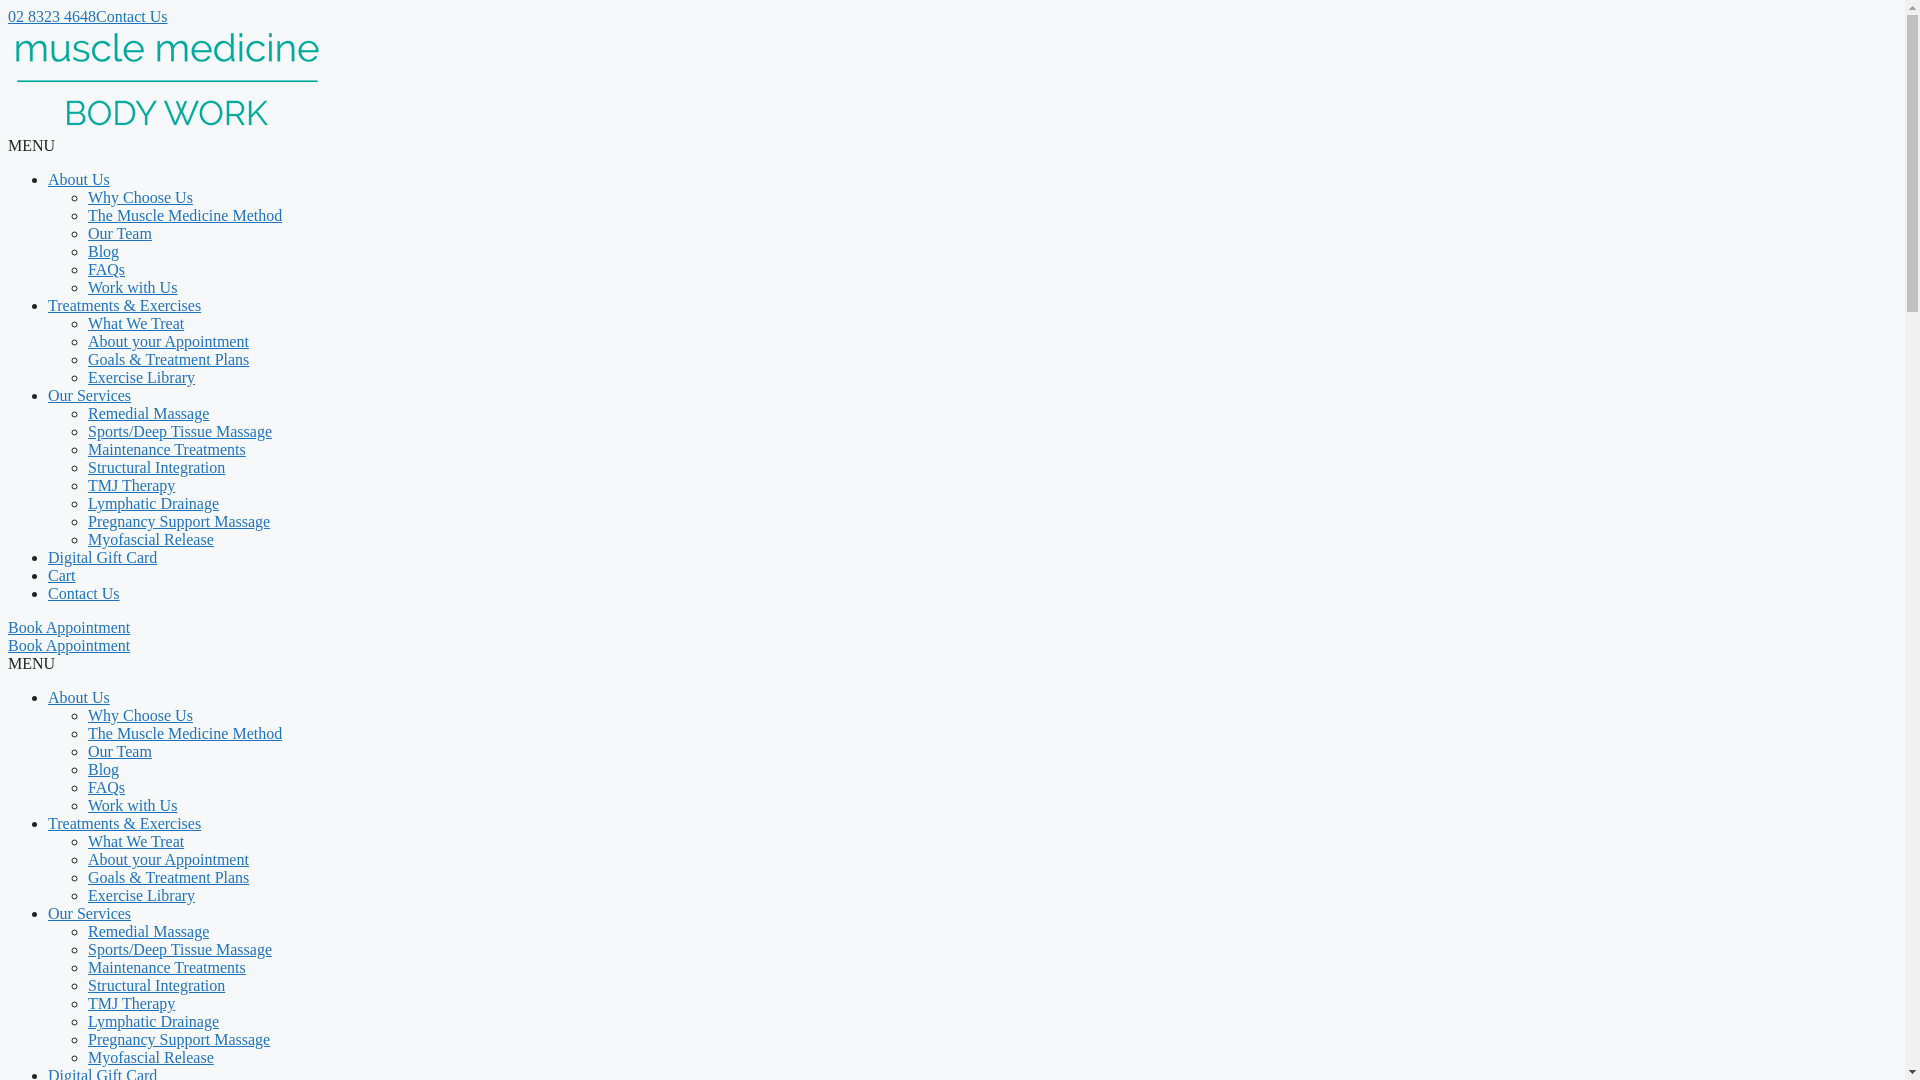  What do you see at coordinates (106, 270) in the screenshot?
I see `FAQs` at bounding box center [106, 270].